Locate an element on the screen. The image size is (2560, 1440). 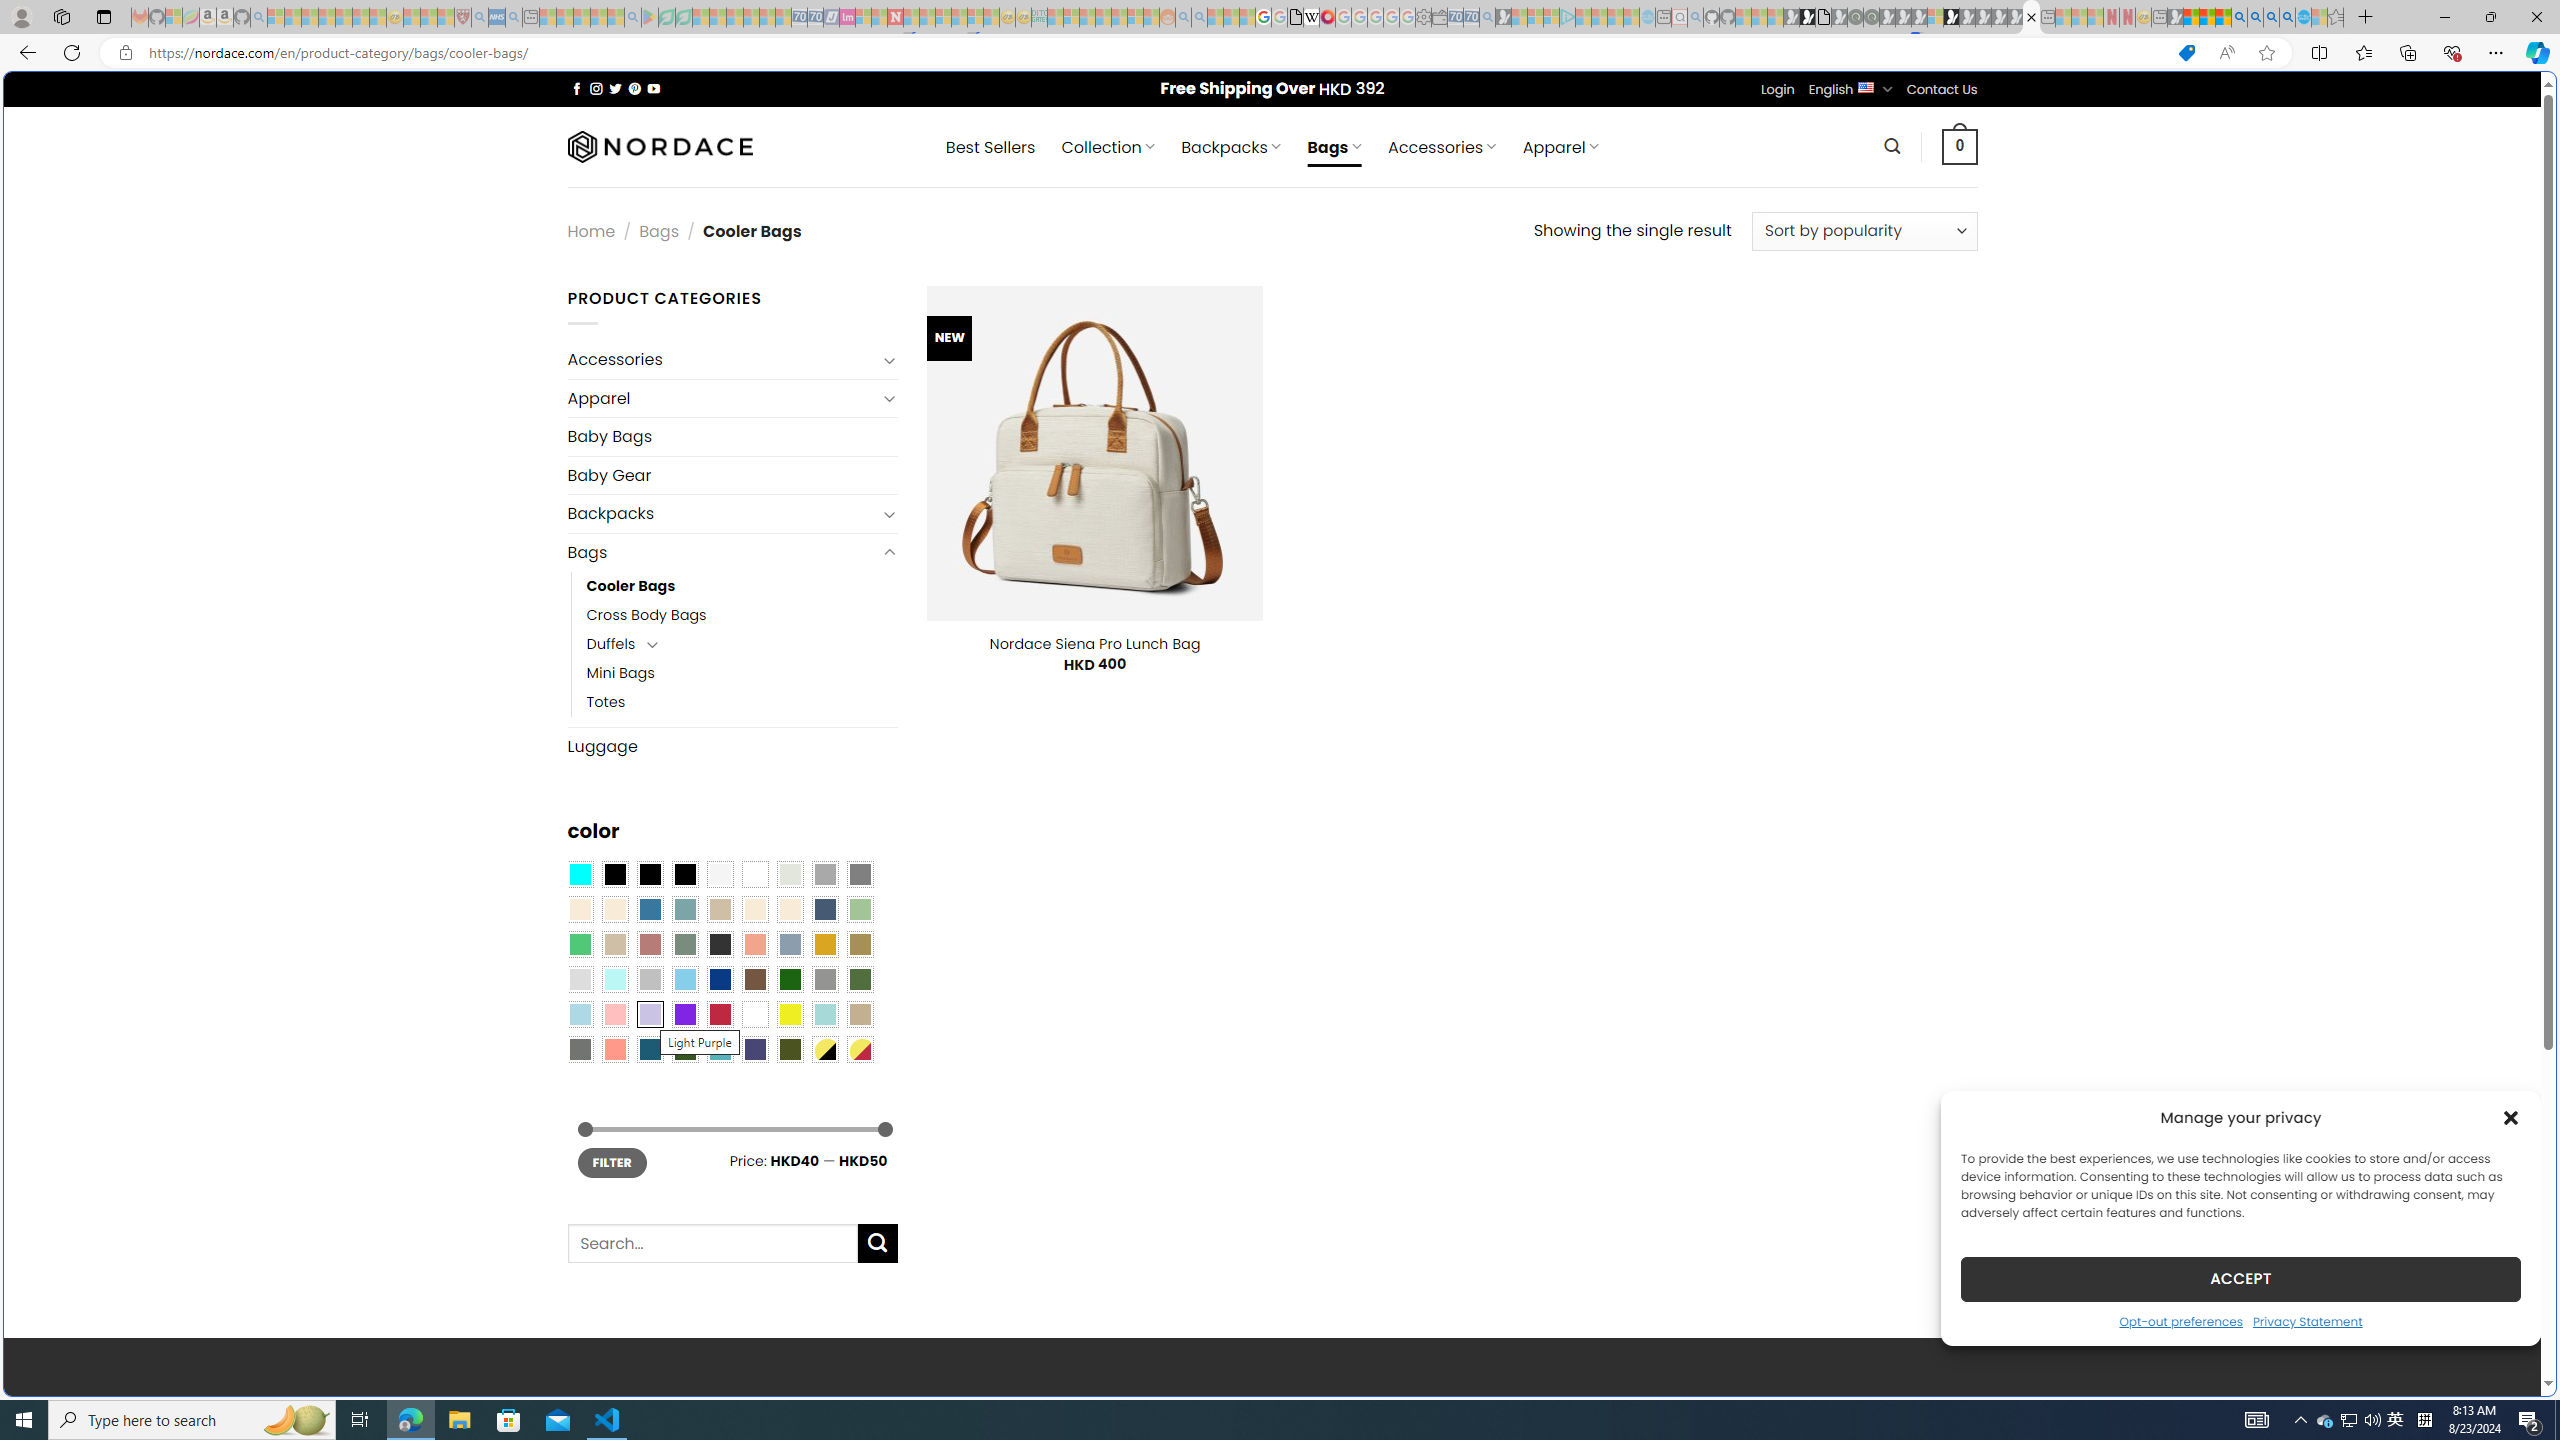
Submit is located at coordinates (878, 1244).